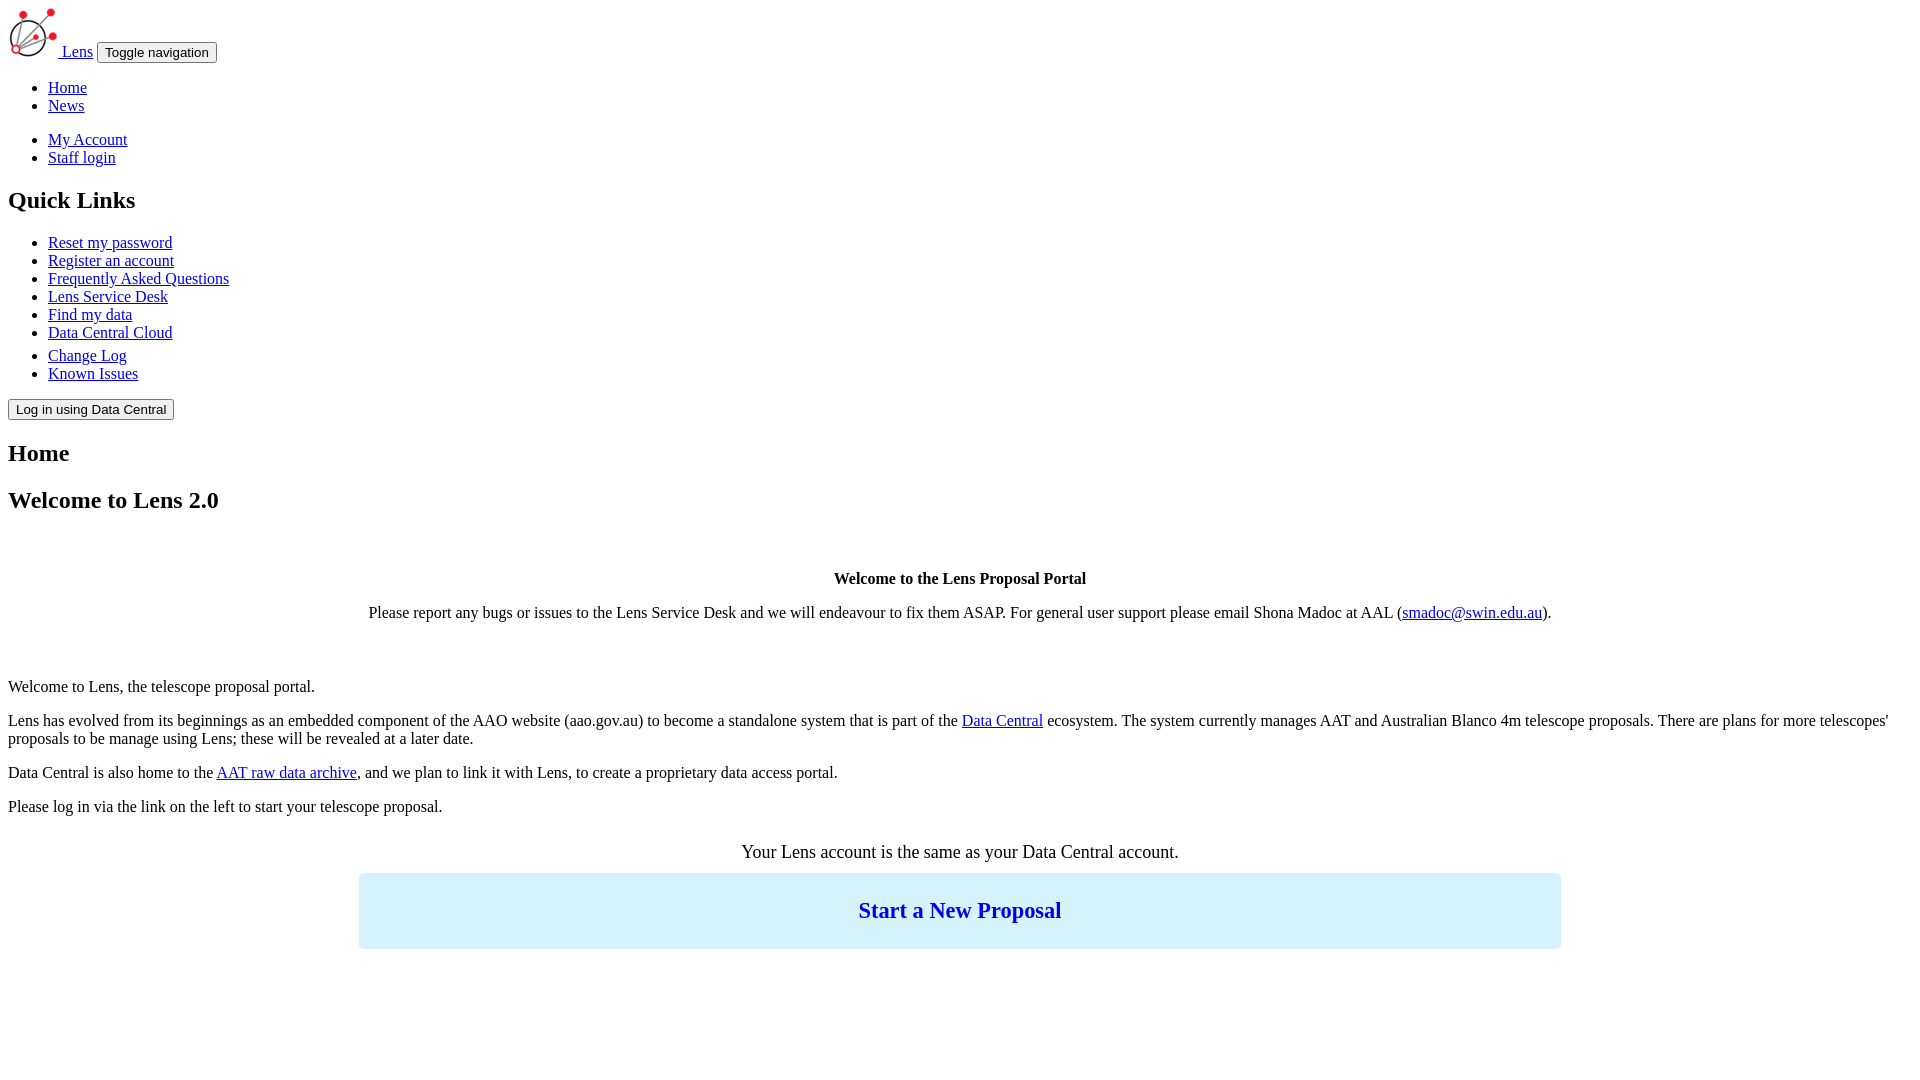 The height and width of the screenshot is (1080, 1920). What do you see at coordinates (960, 910) in the screenshot?
I see `Start a New Proposal` at bounding box center [960, 910].